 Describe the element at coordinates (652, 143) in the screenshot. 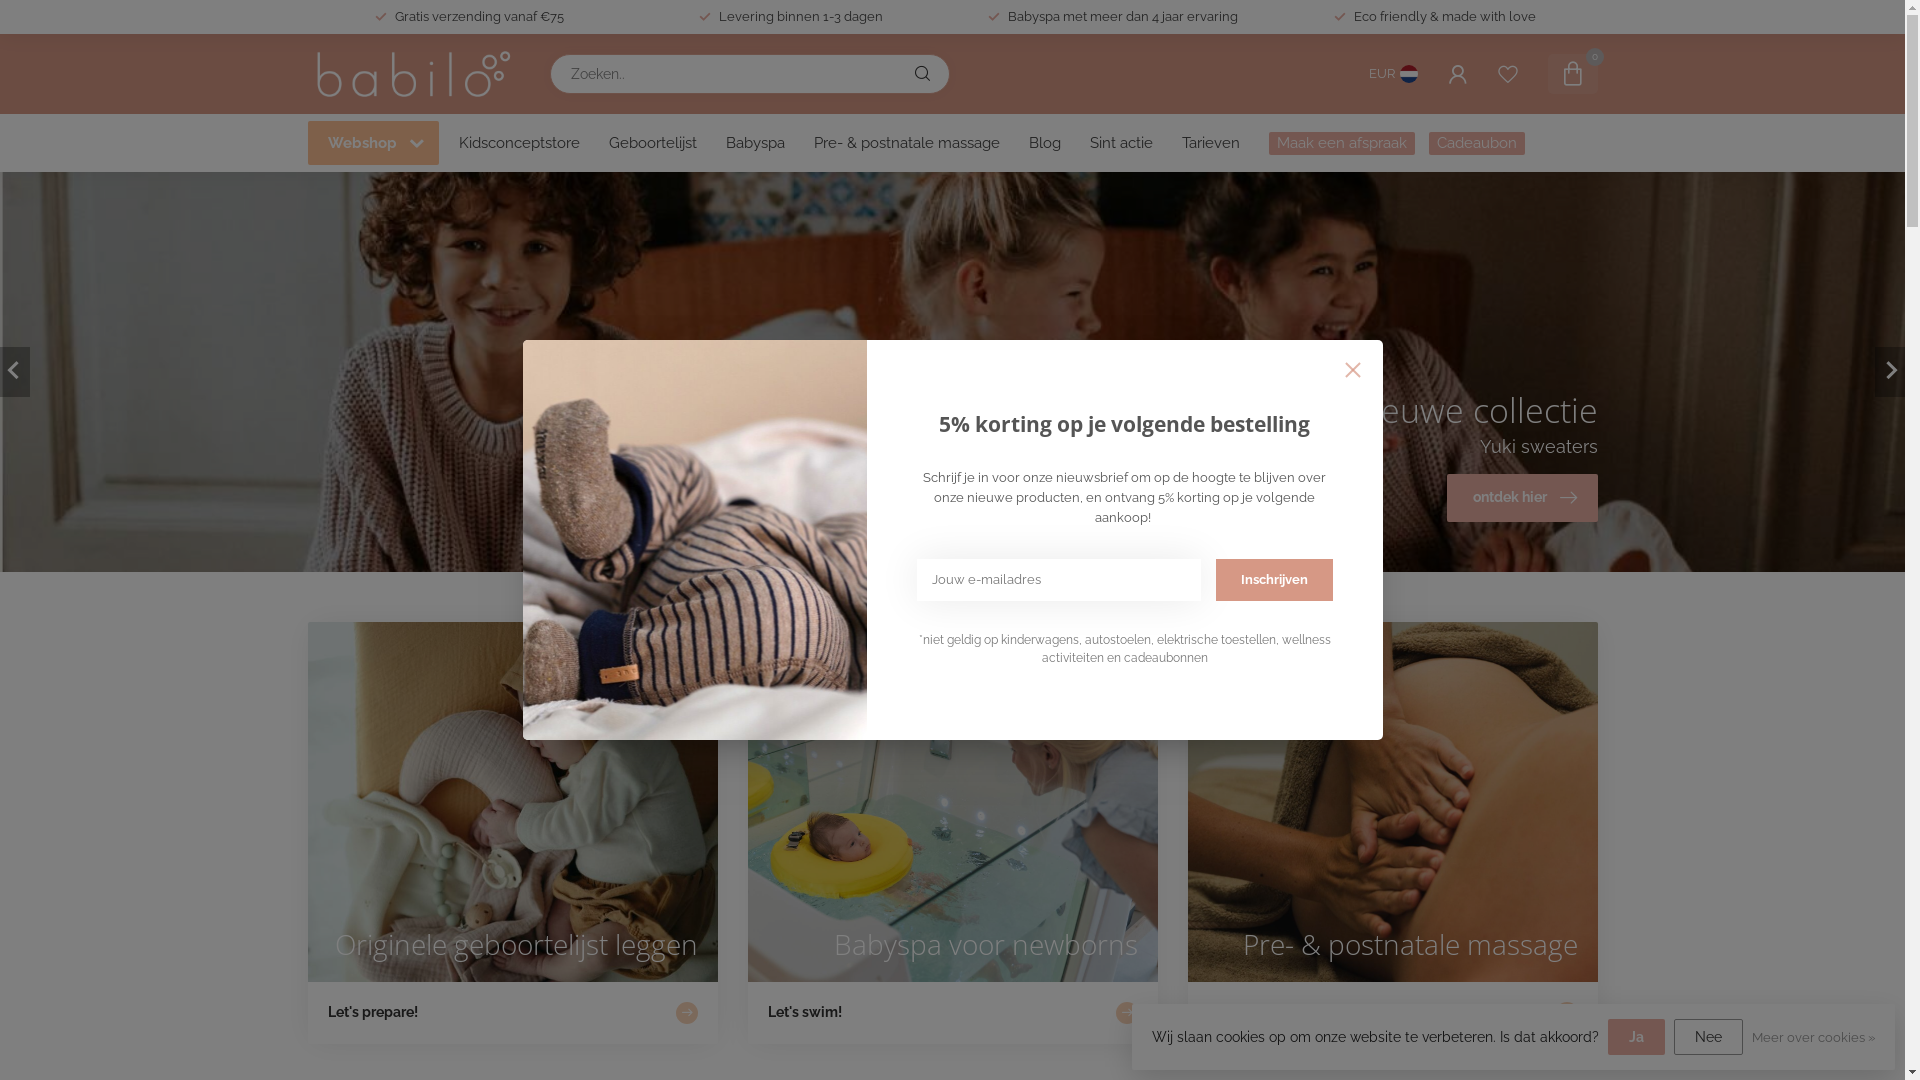

I see `Geboortelijst` at that location.